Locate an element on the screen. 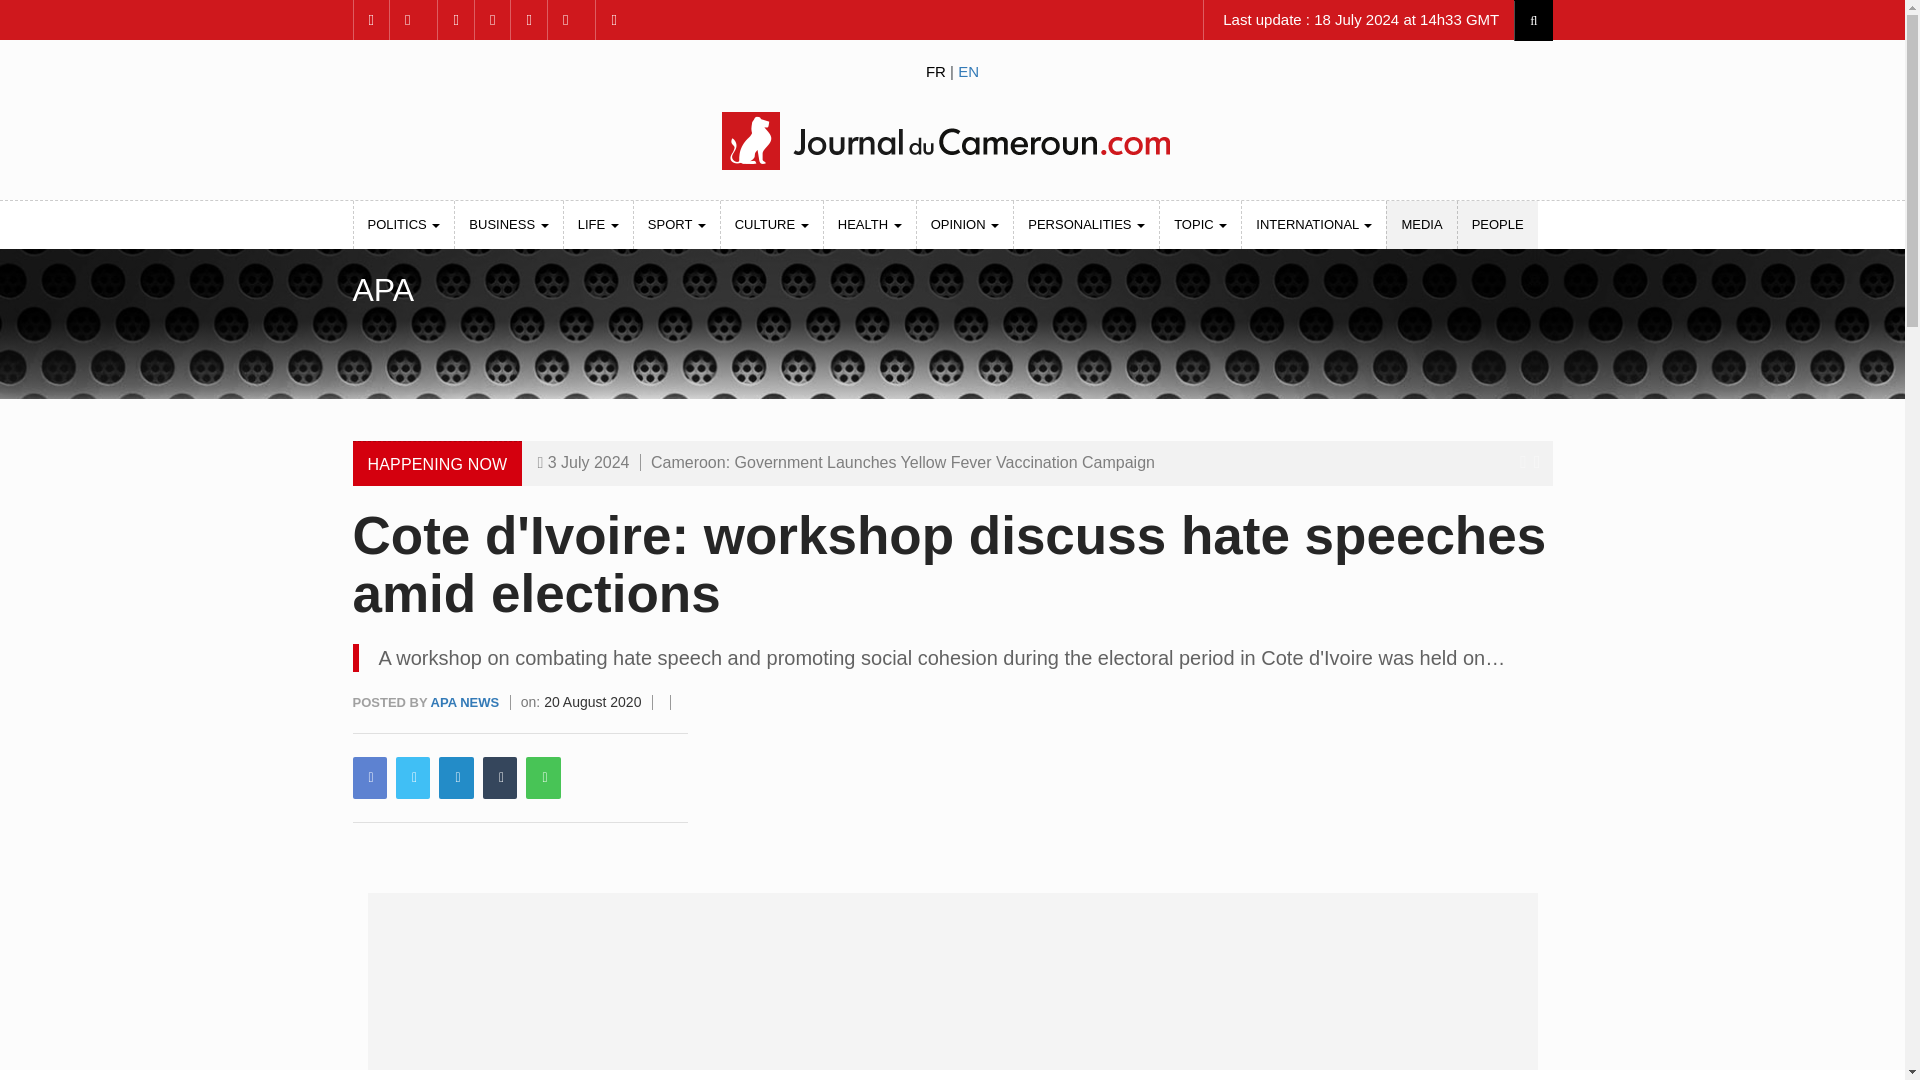  BUSINESS is located at coordinates (508, 224).